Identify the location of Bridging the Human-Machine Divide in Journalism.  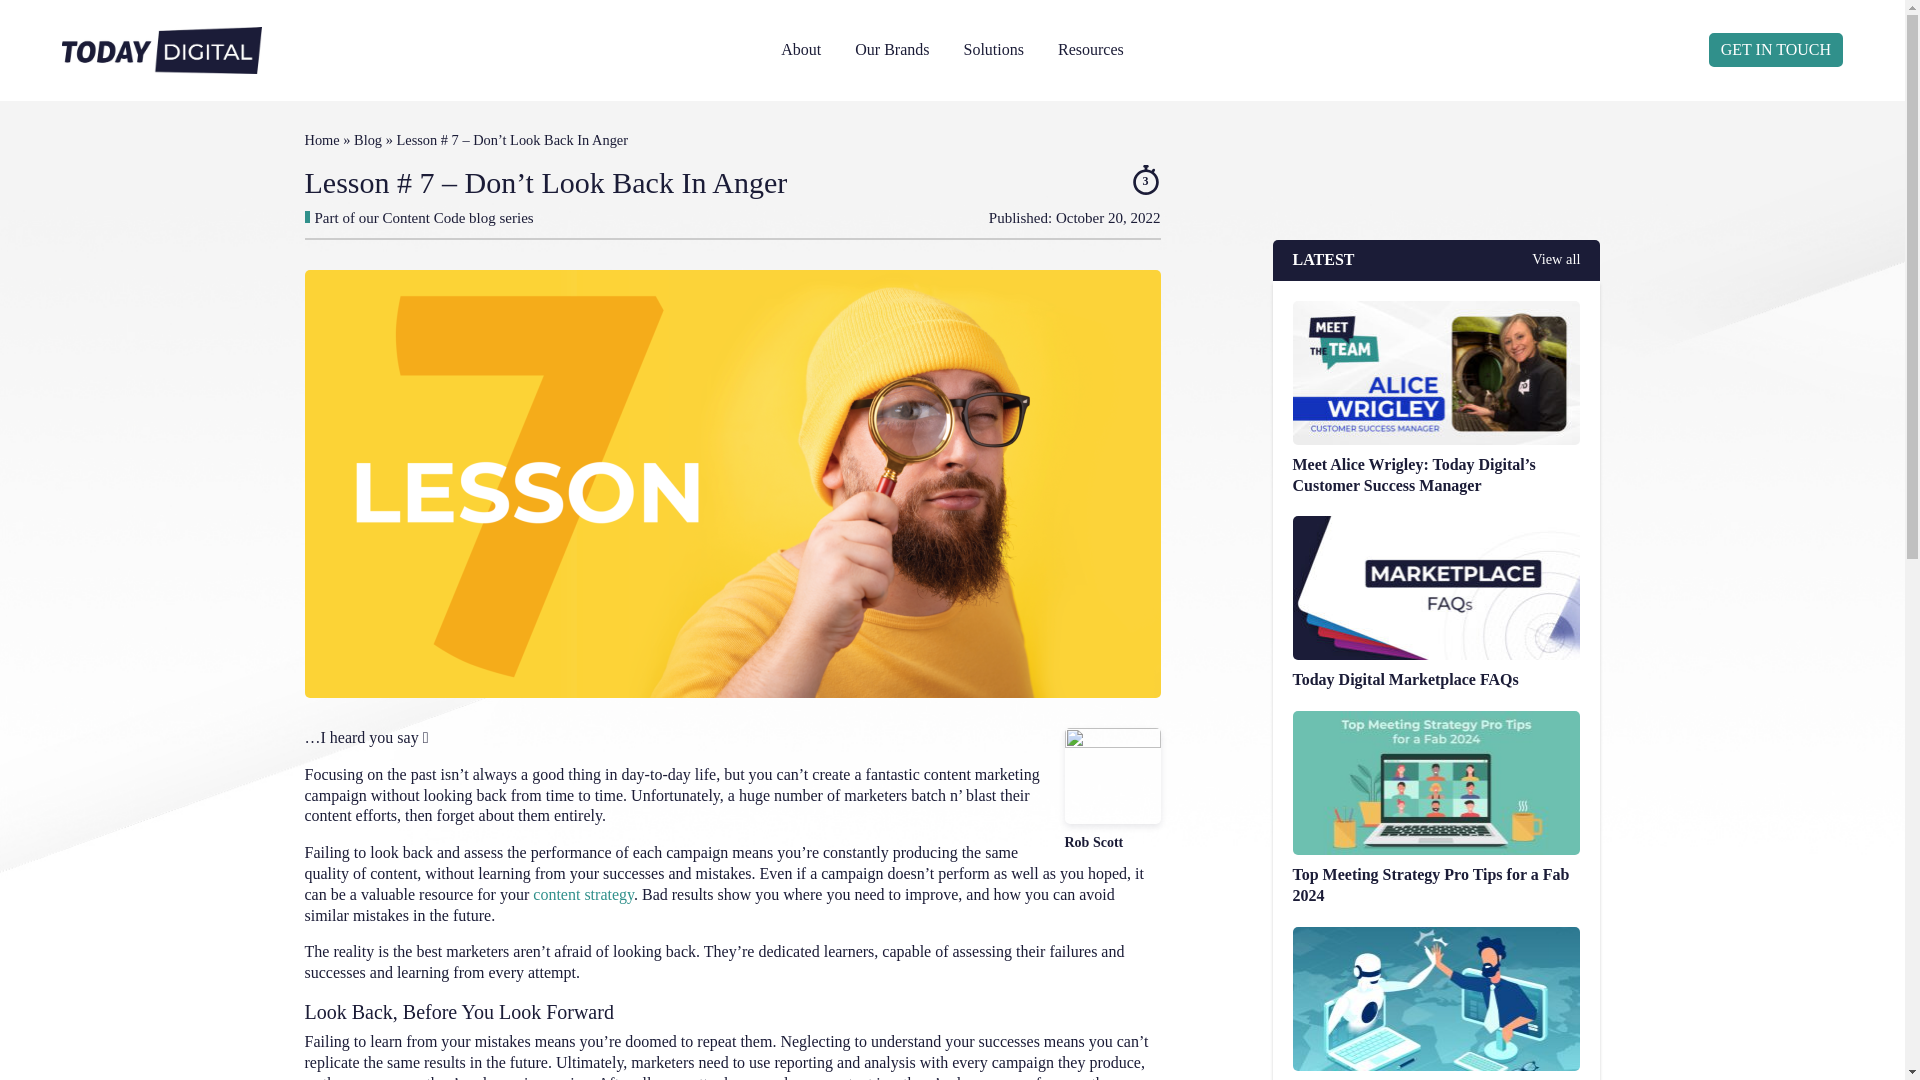
(1436, 1034).